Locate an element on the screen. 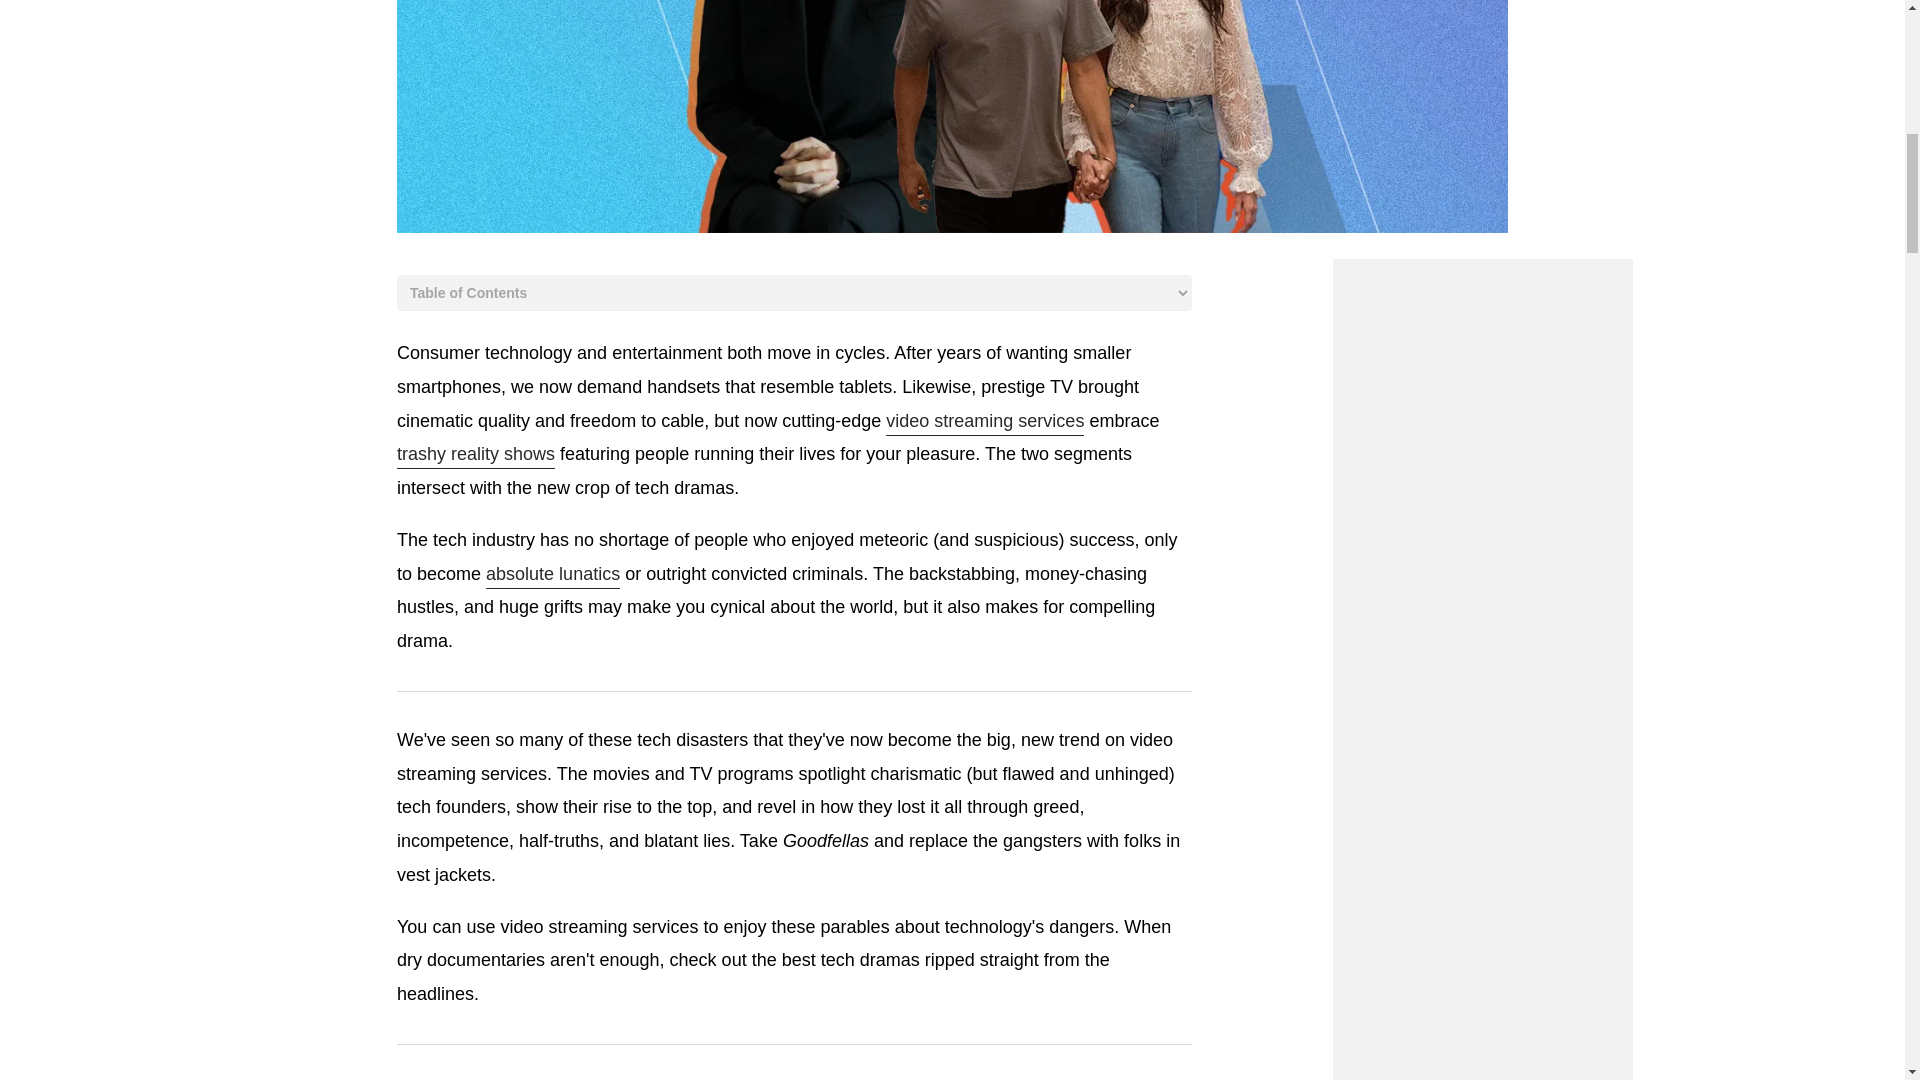 This screenshot has width=1920, height=1080. trashy reality shows is located at coordinates (476, 455).